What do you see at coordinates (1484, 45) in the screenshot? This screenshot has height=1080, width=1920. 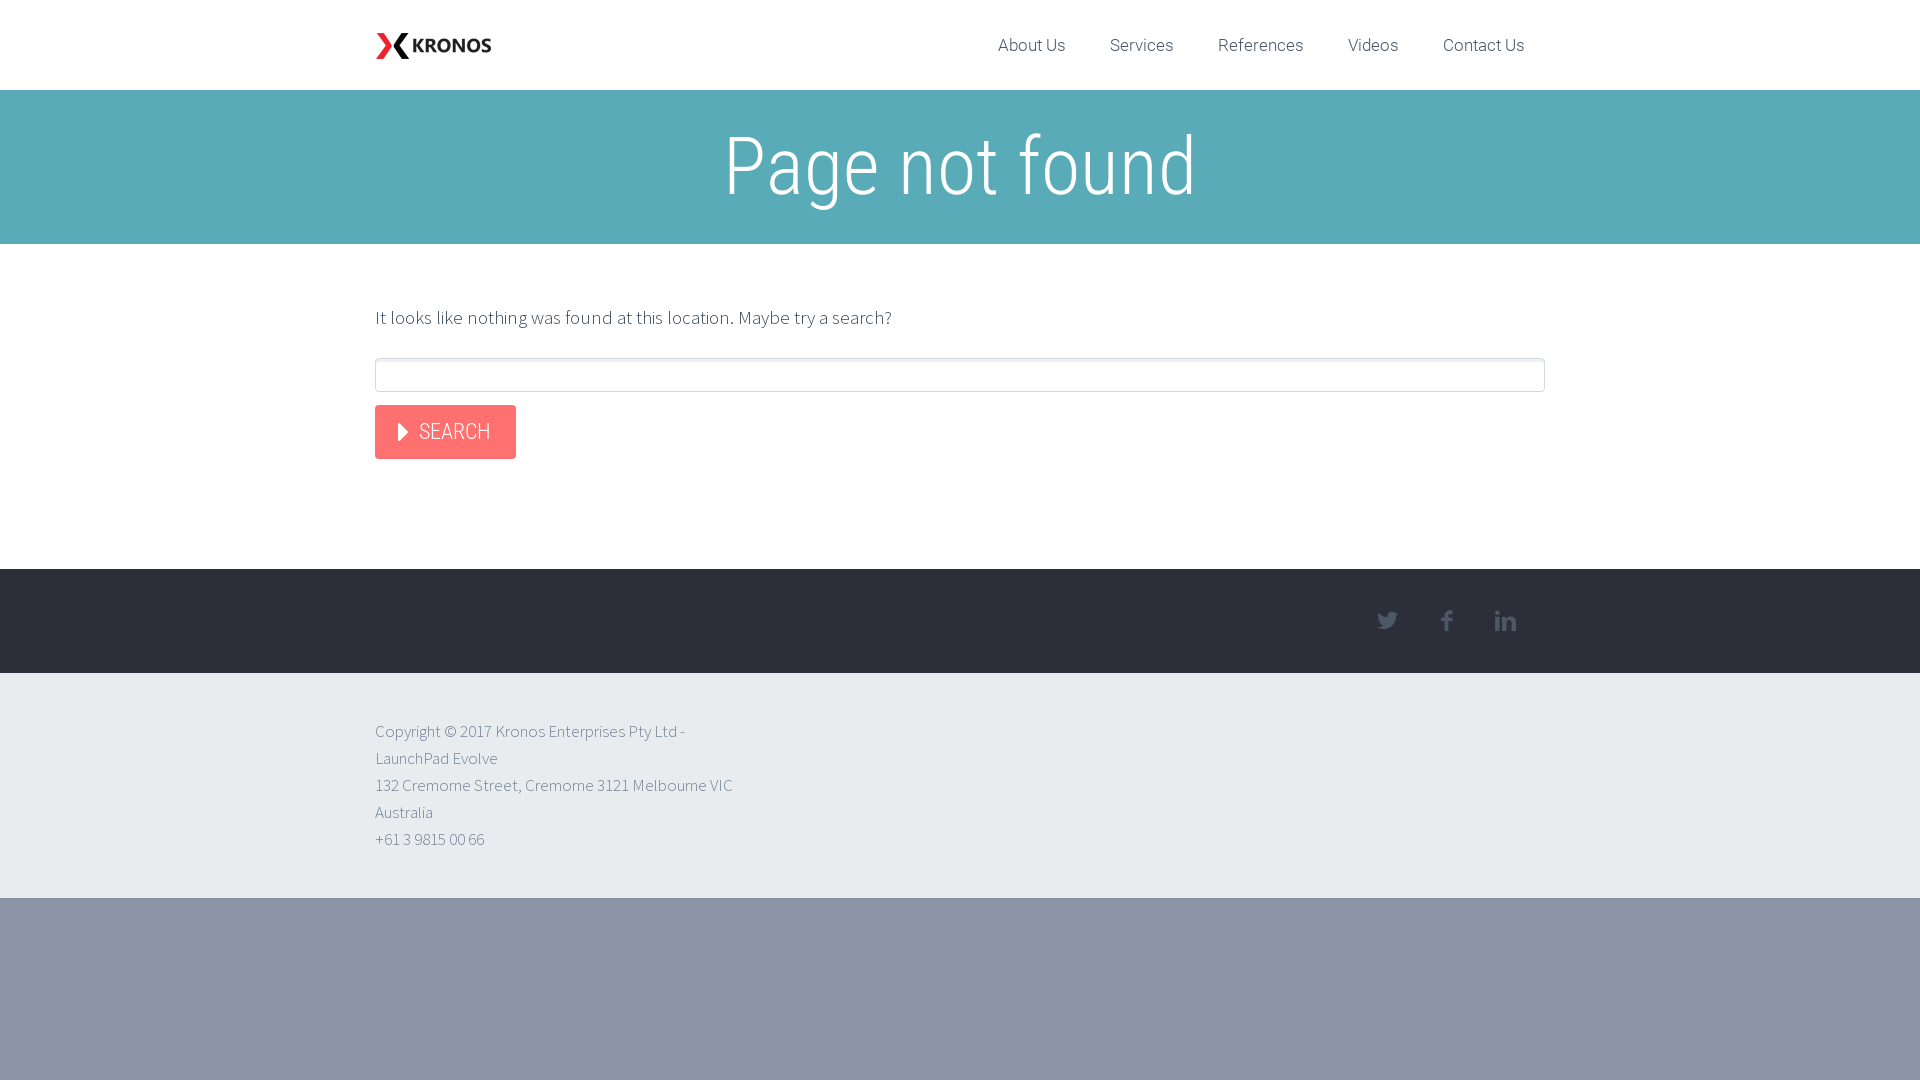 I see `Contact Us` at bounding box center [1484, 45].